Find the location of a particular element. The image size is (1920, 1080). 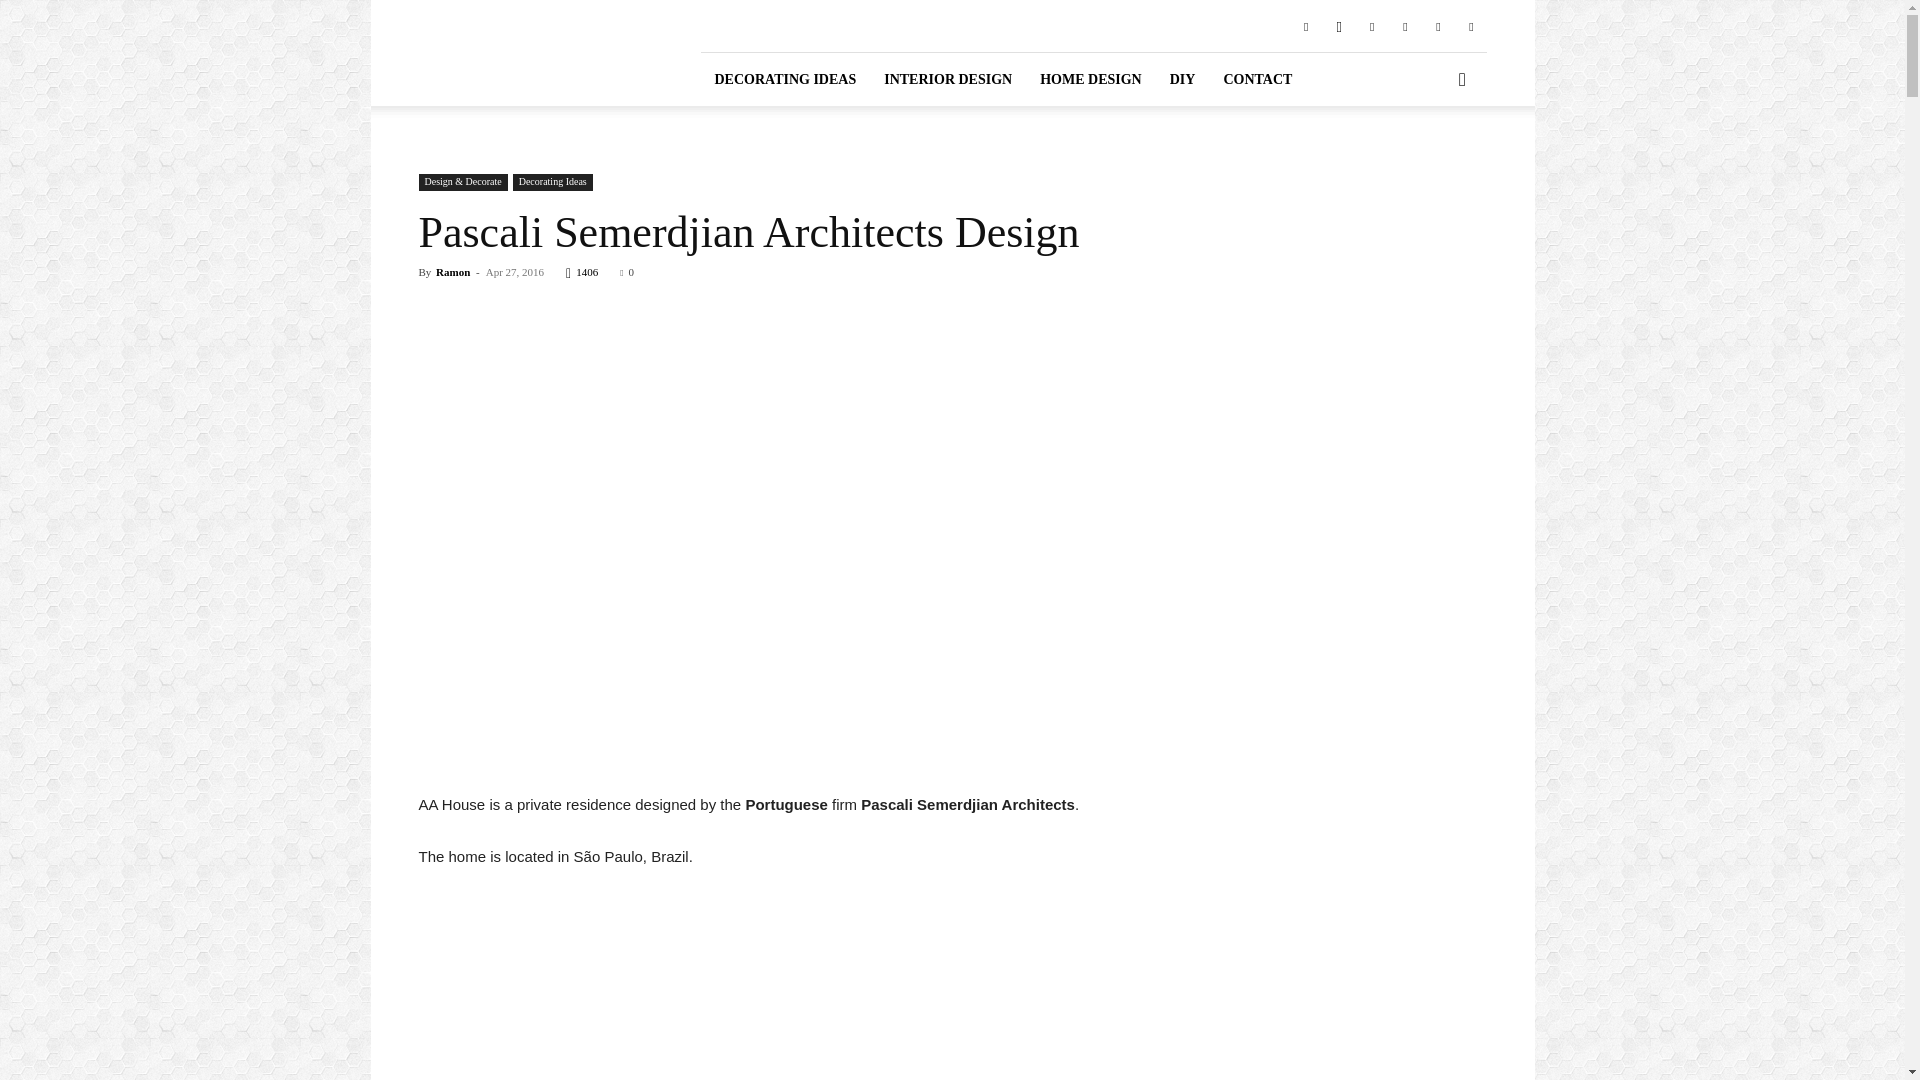

DIY is located at coordinates (1182, 78).